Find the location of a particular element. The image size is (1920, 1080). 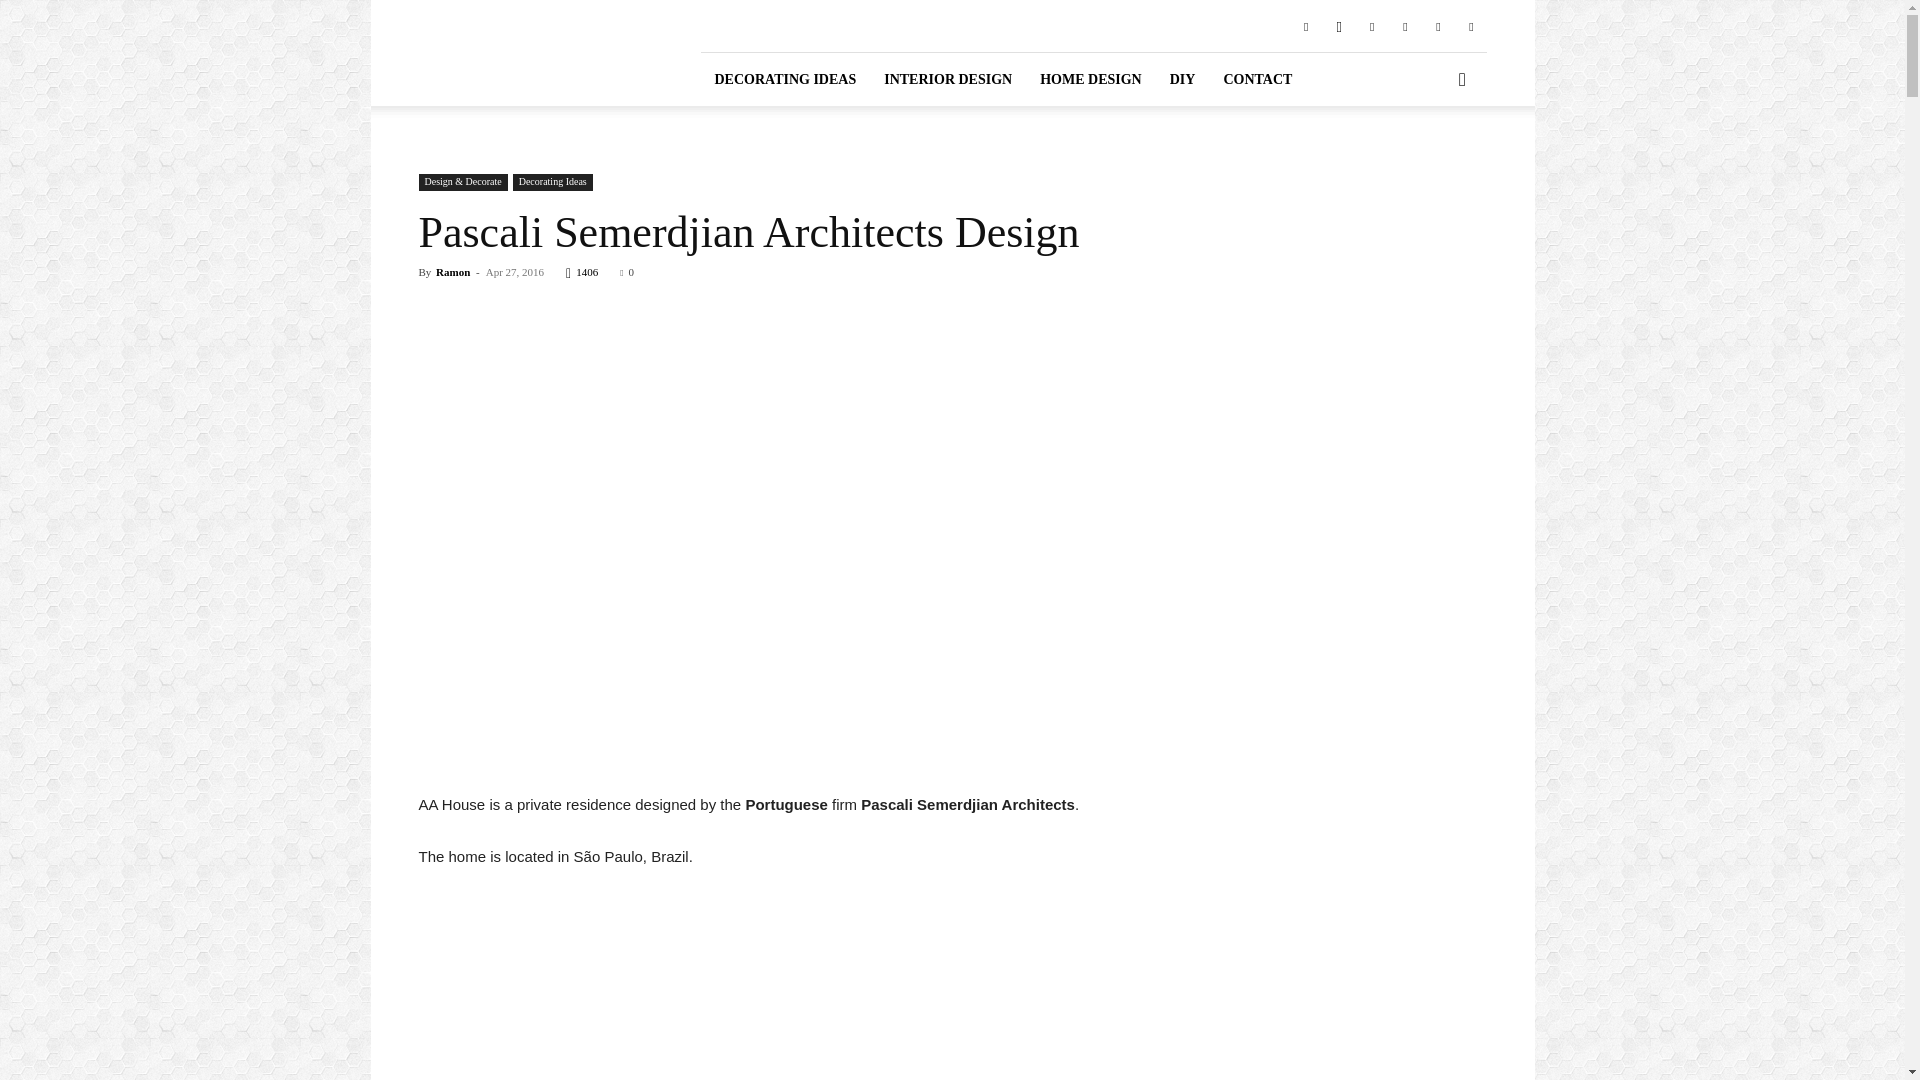

DIY is located at coordinates (1182, 78).